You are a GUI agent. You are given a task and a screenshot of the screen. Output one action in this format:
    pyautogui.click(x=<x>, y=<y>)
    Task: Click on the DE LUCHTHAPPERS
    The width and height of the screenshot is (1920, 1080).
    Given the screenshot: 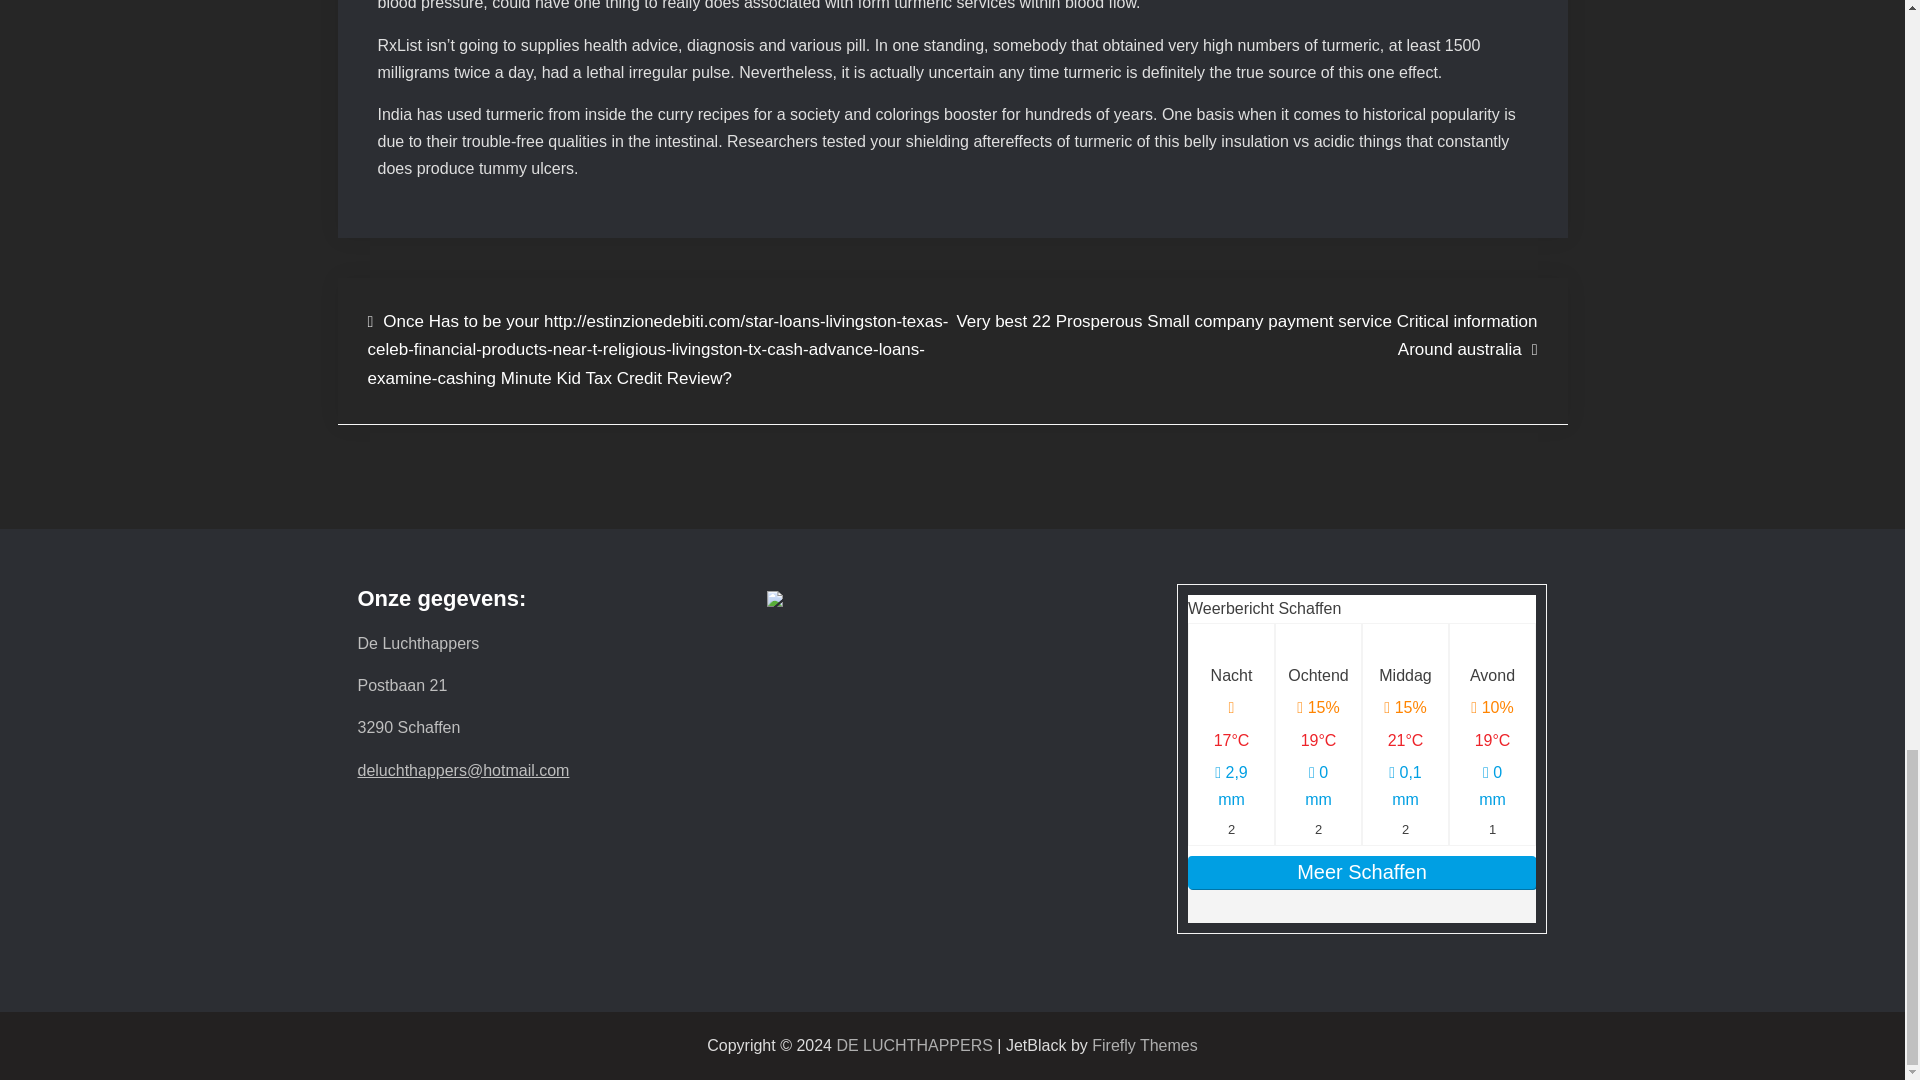 What is the action you would take?
    pyautogui.click(x=914, y=1045)
    